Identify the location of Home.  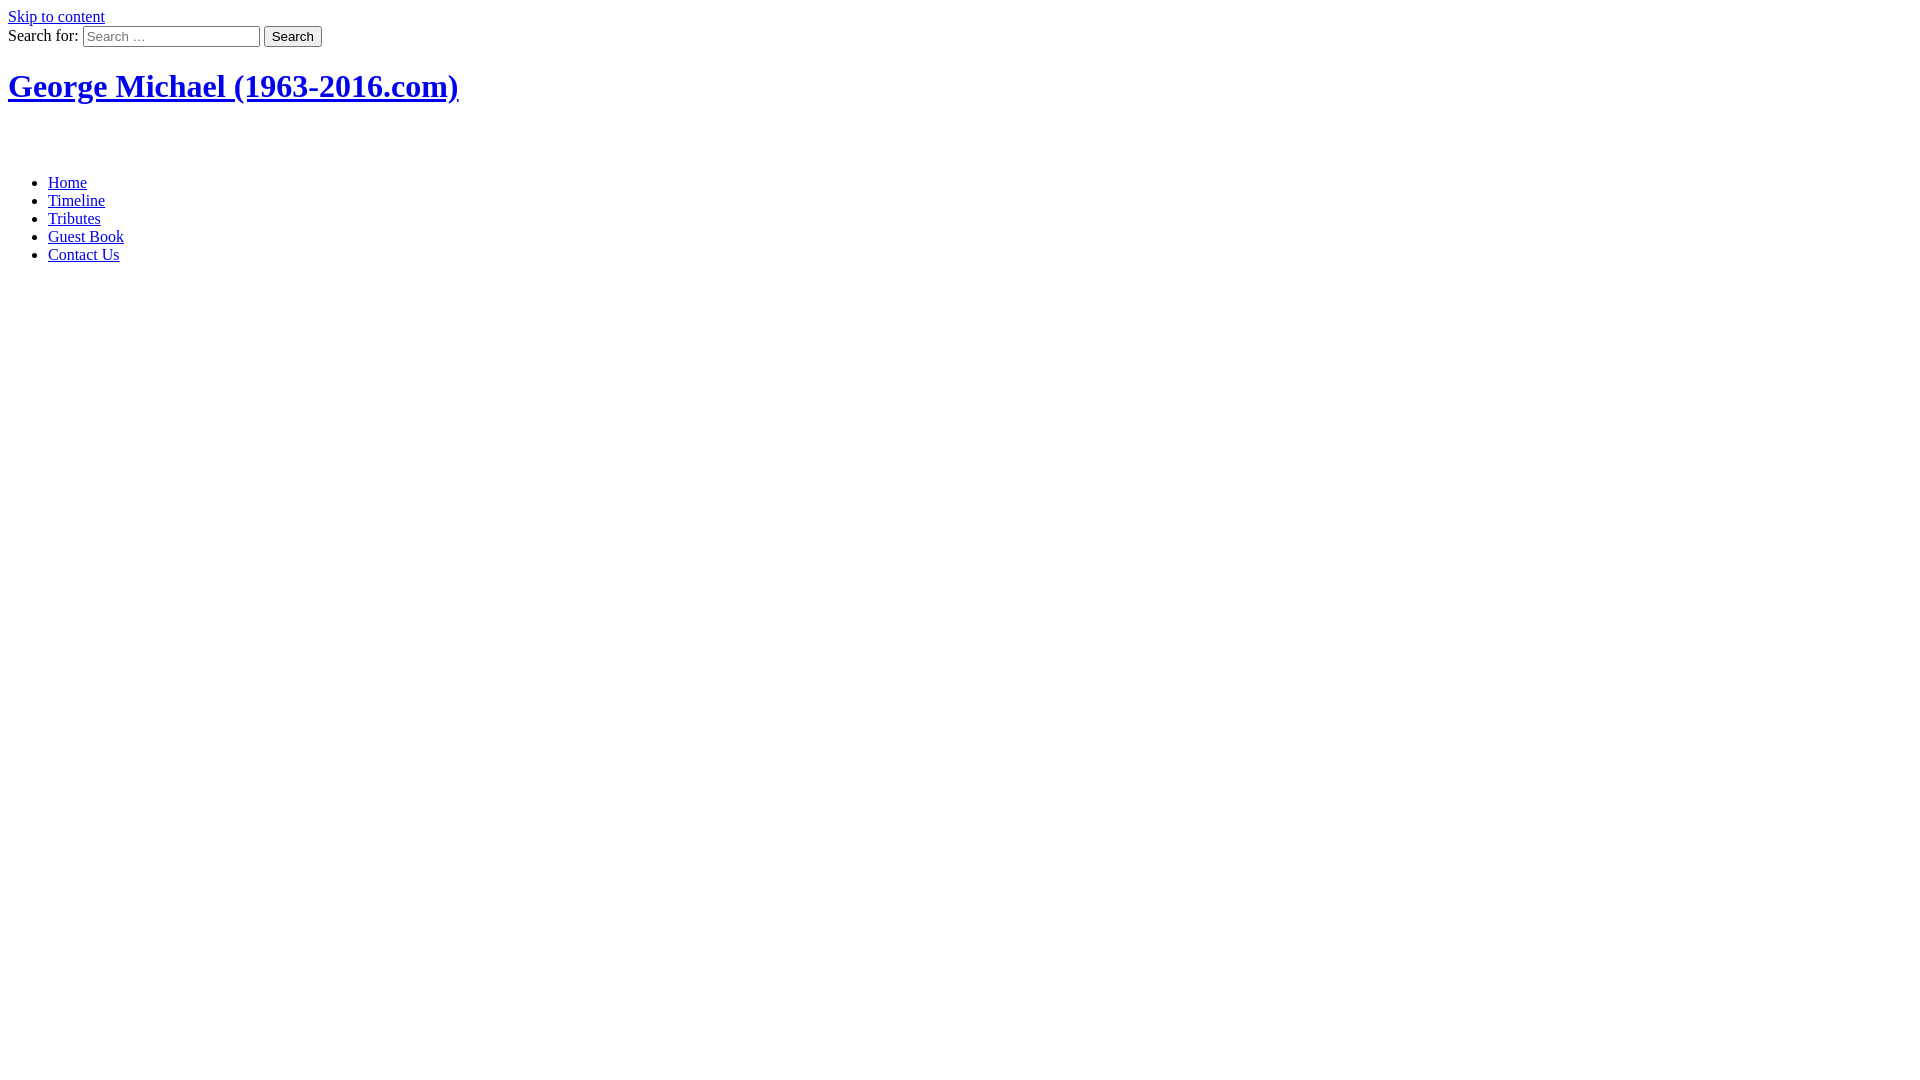
(68, 182).